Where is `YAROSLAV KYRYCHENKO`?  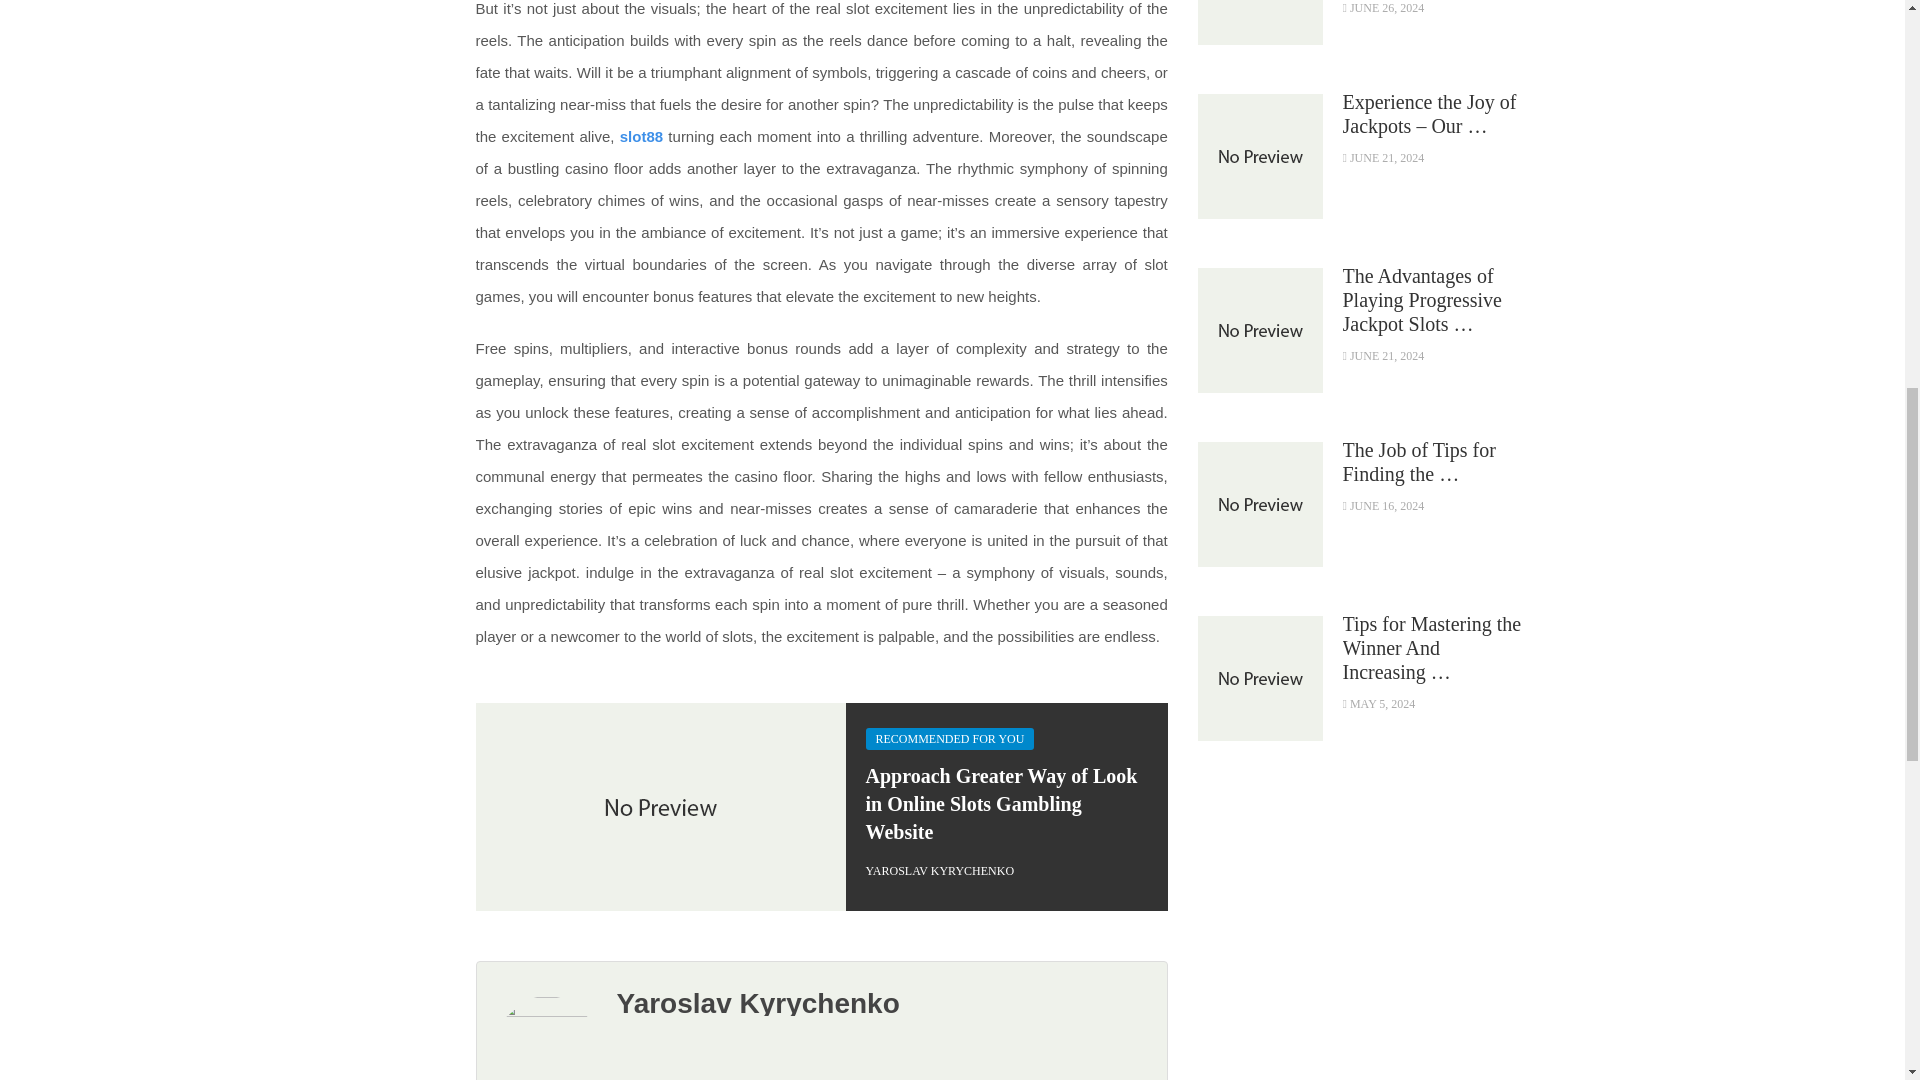 YAROSLAV KYRYCHENKO is located at coordinates (940, 871).